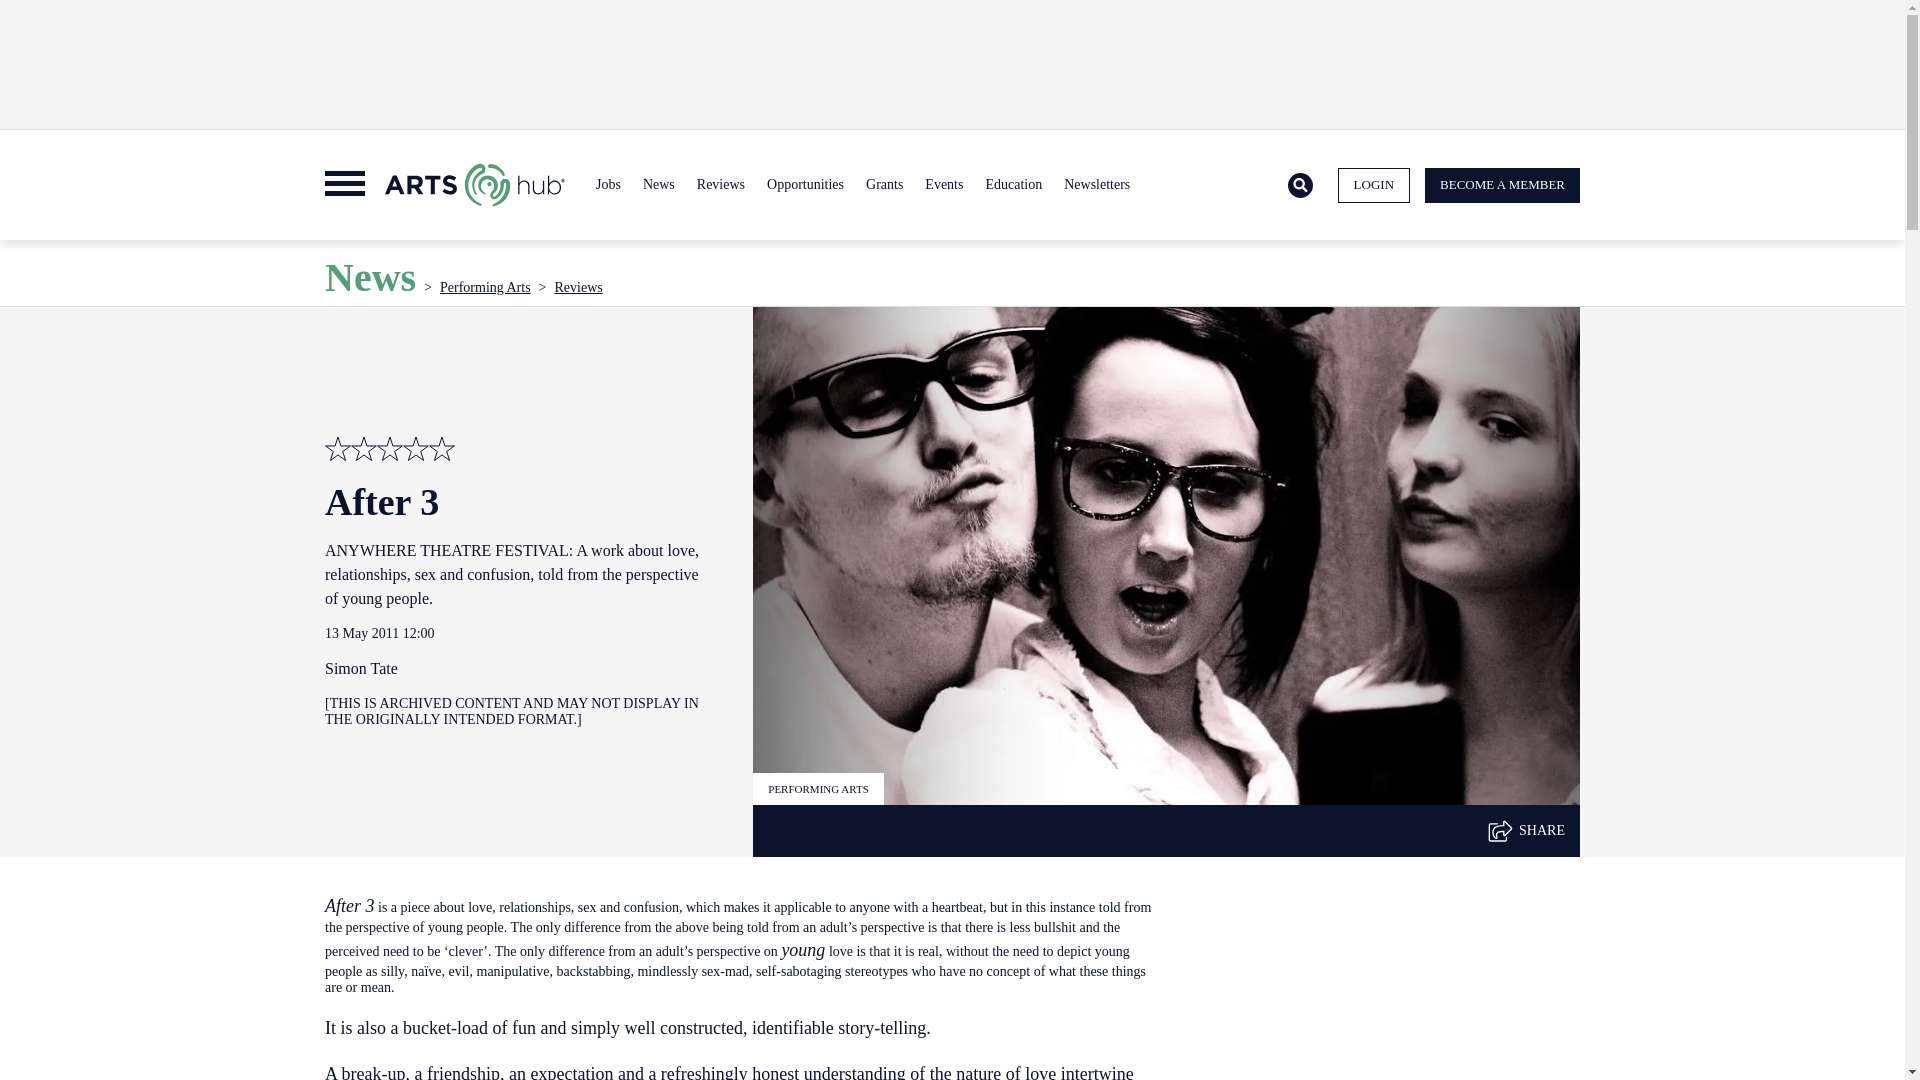  I want to click on LOGIN, so click(1374, 186).